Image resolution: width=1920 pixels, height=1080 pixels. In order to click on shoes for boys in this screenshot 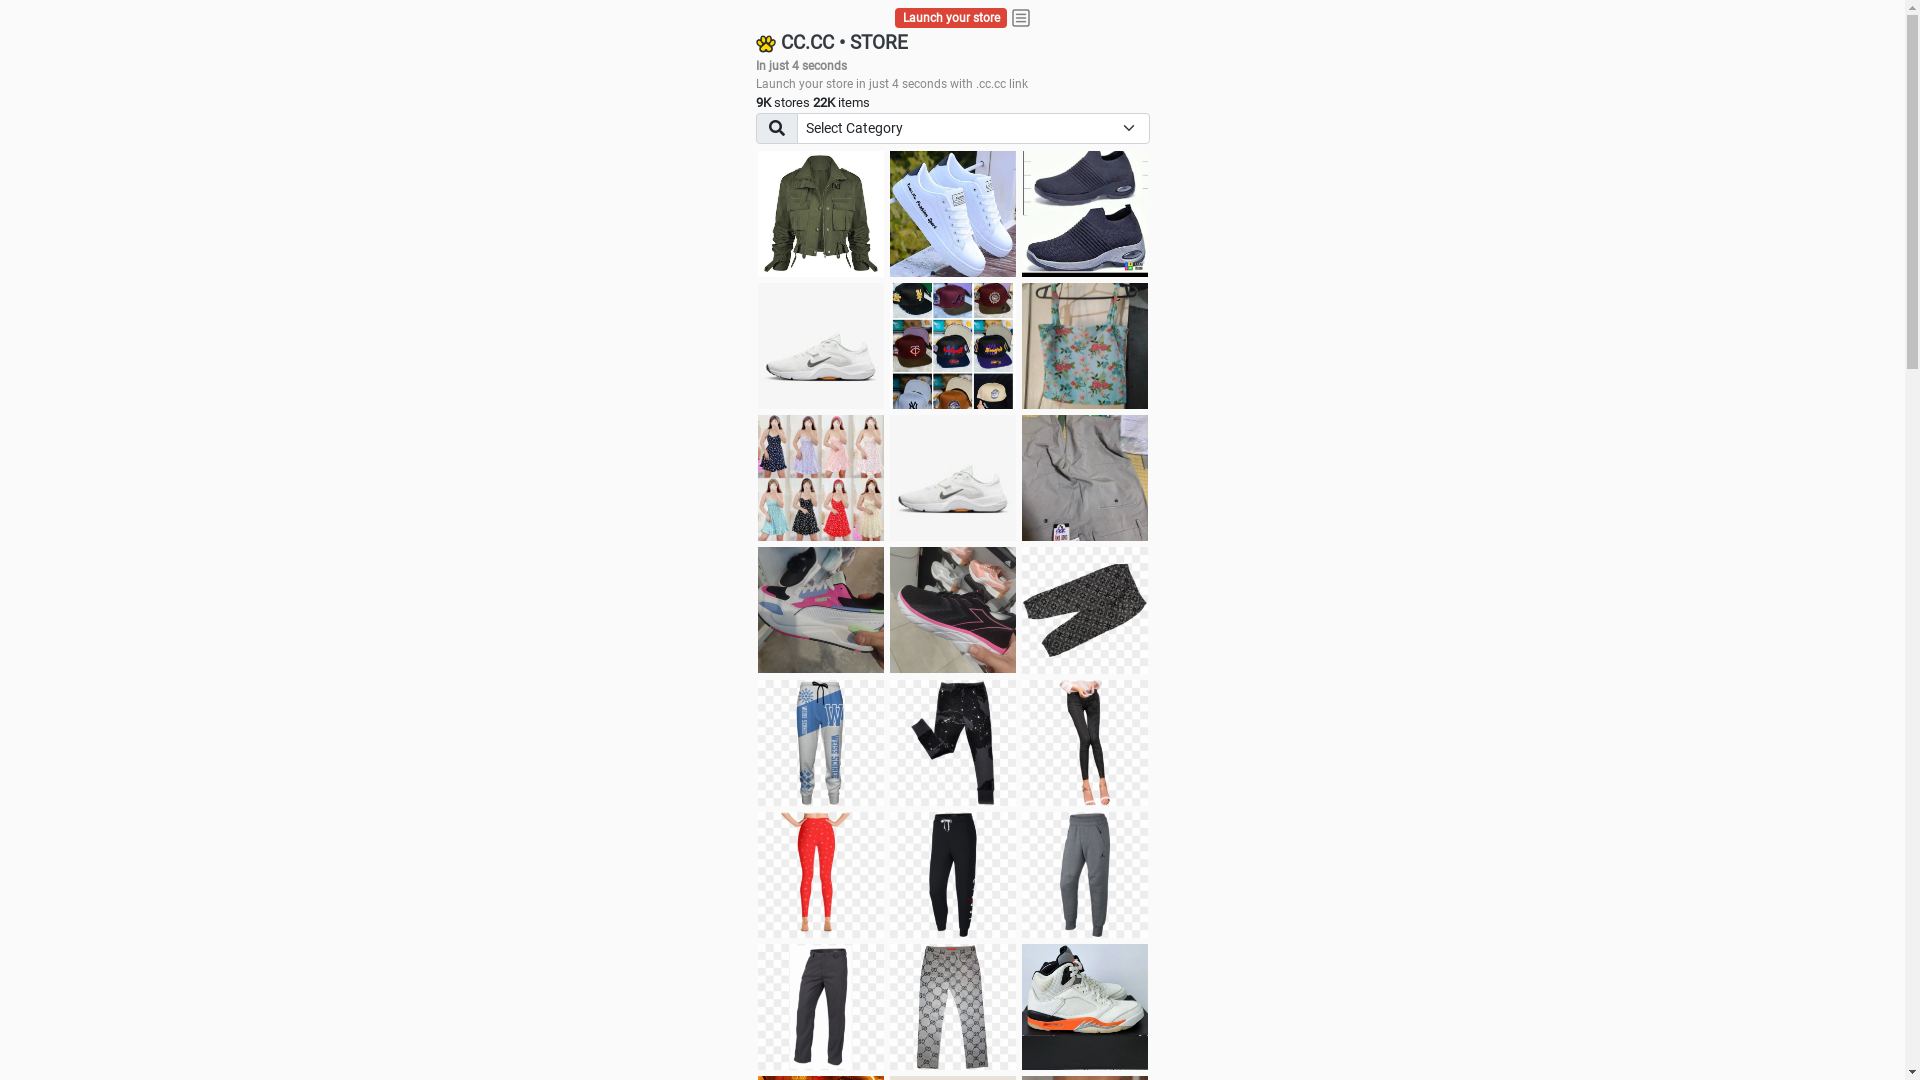, I will do `click(1085, 214)`.